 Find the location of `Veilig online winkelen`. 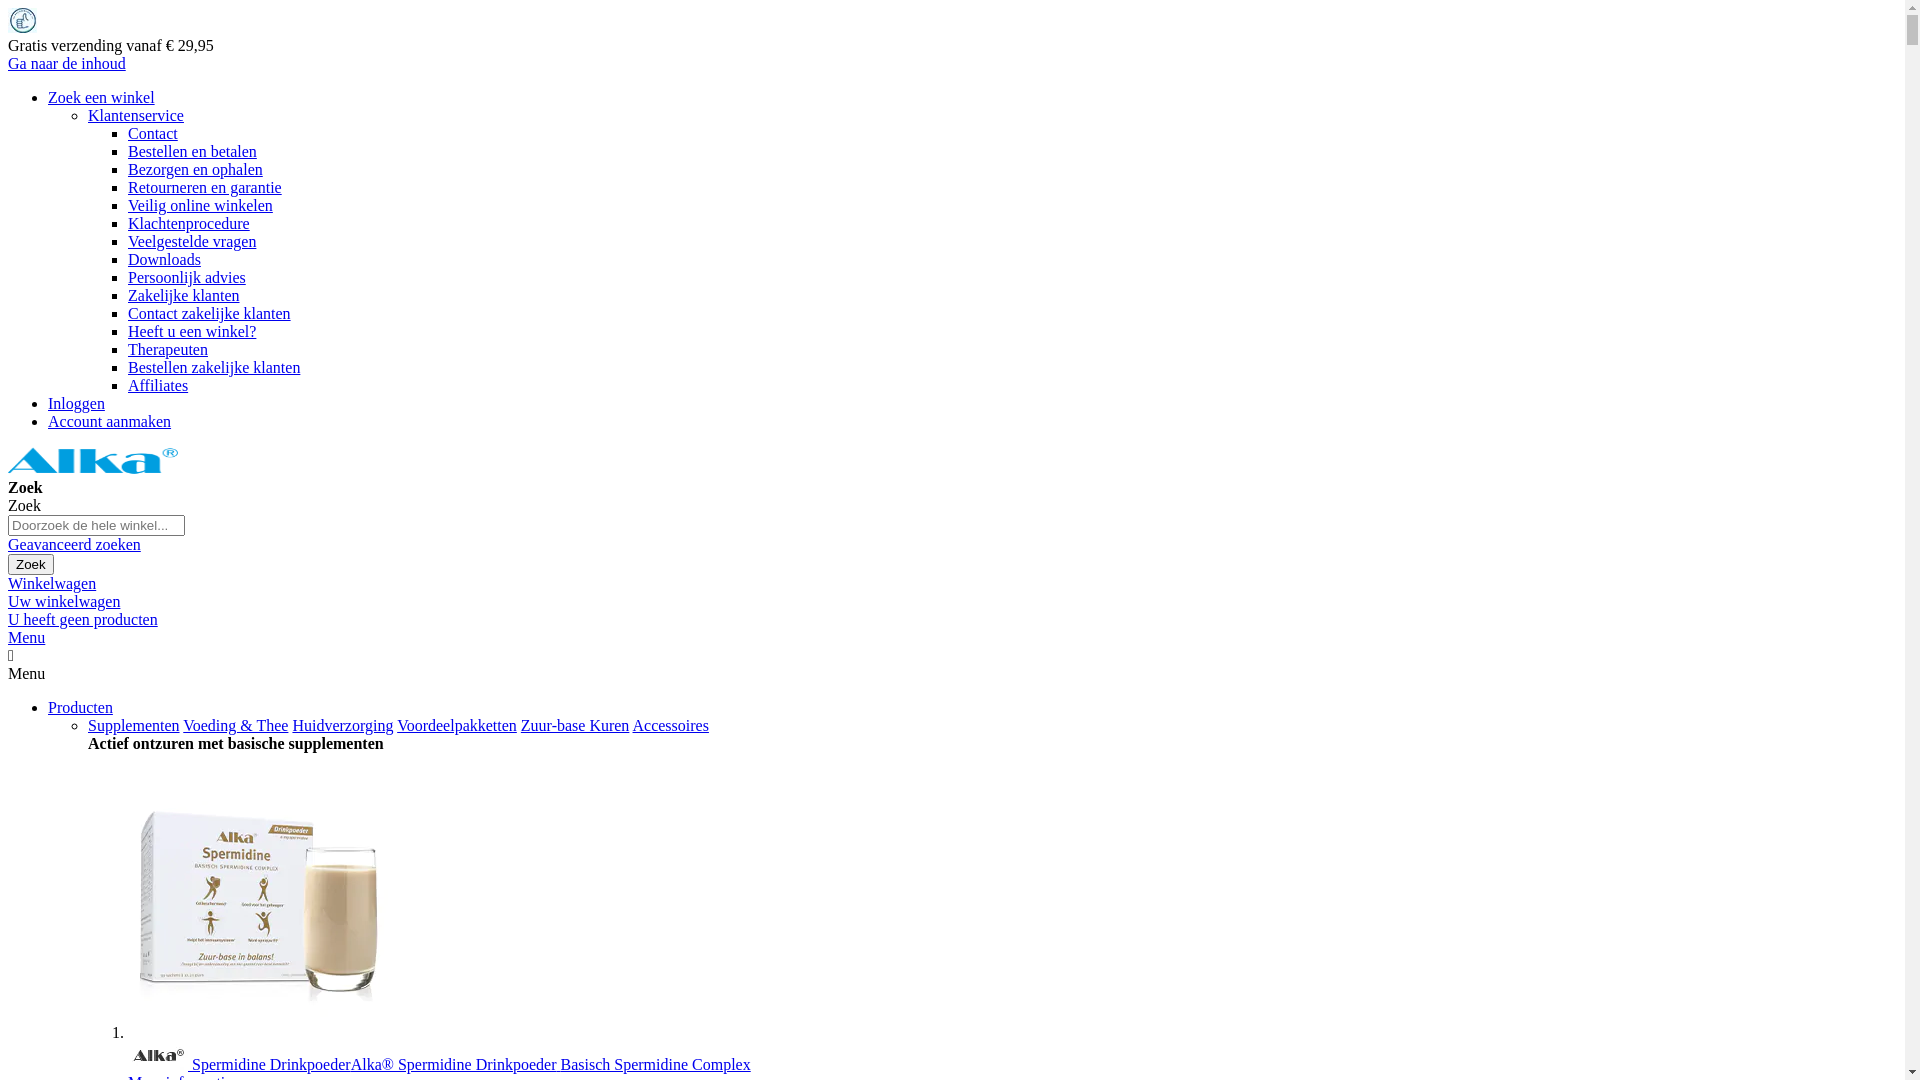

Veilig online winkelen is located at coordinates (200, 206).